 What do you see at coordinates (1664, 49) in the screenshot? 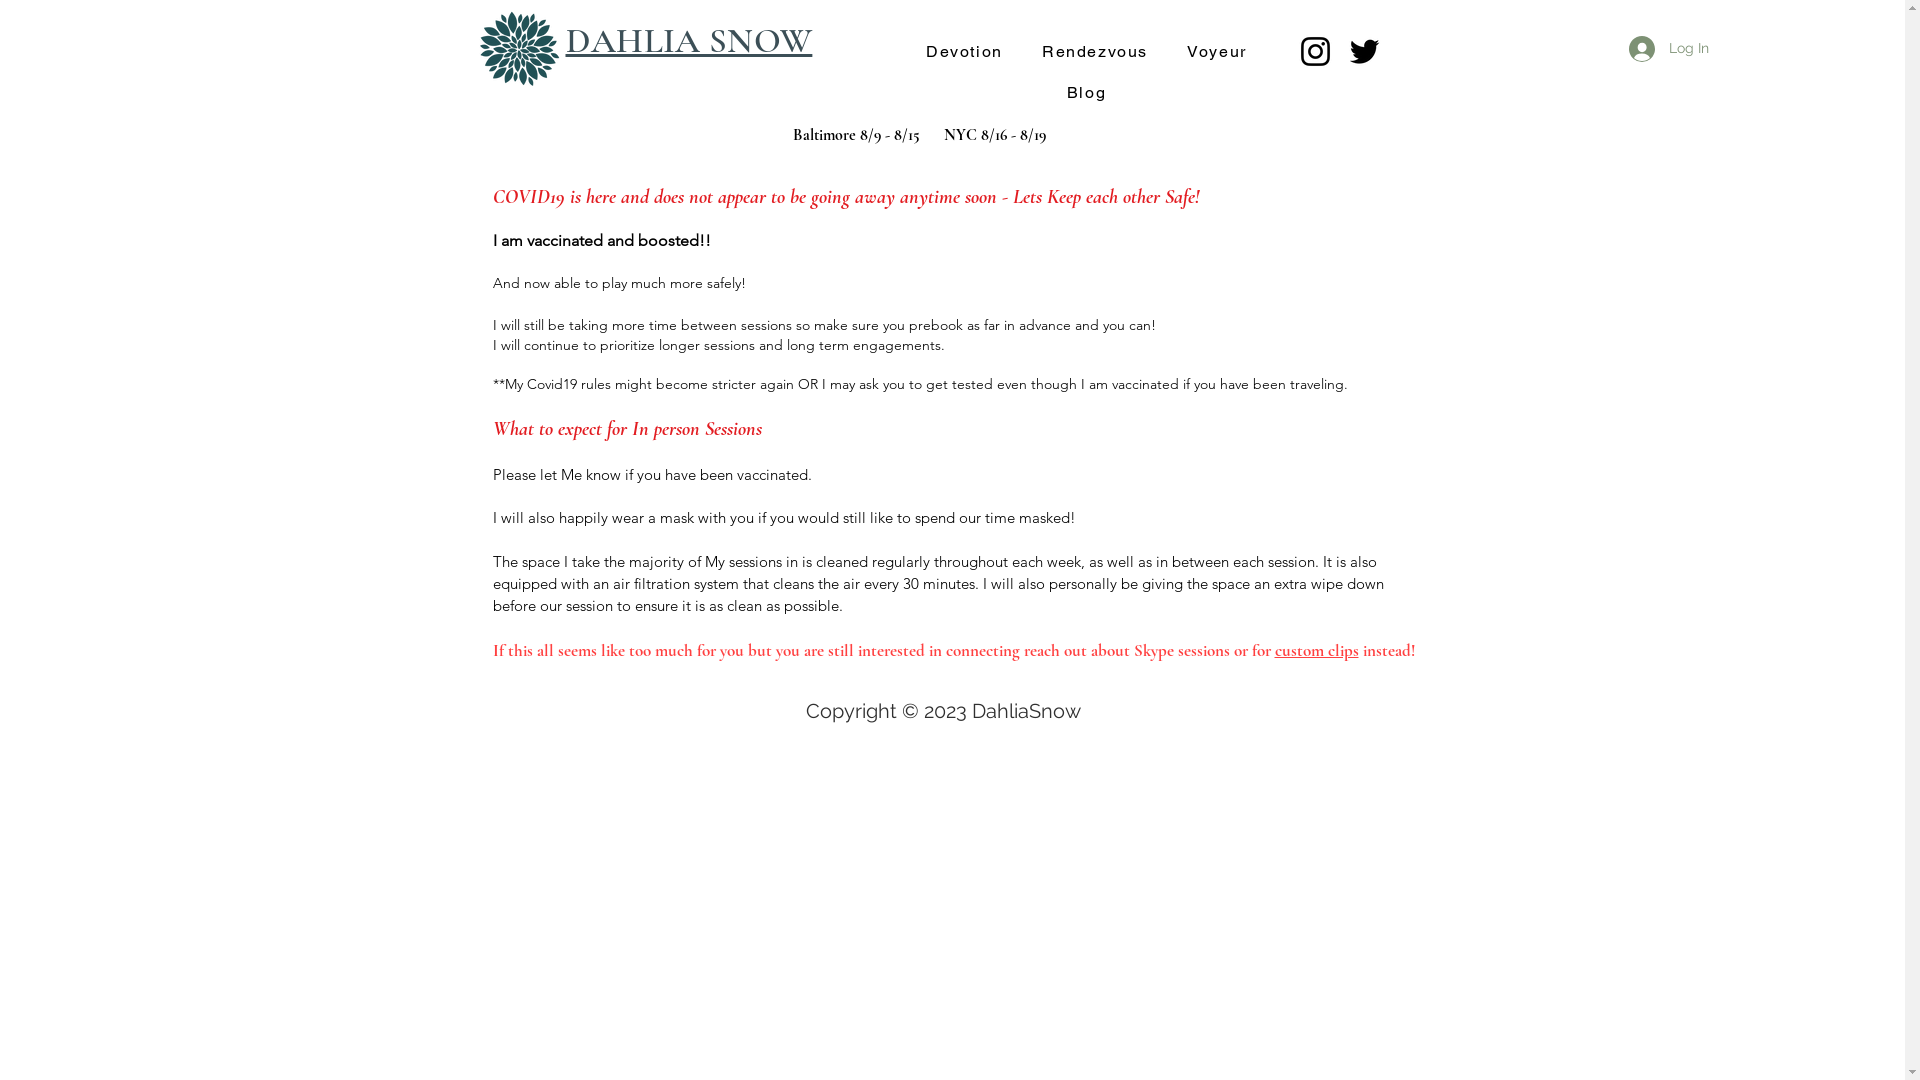
I see `Log In` at bounding box center [1664, 49].